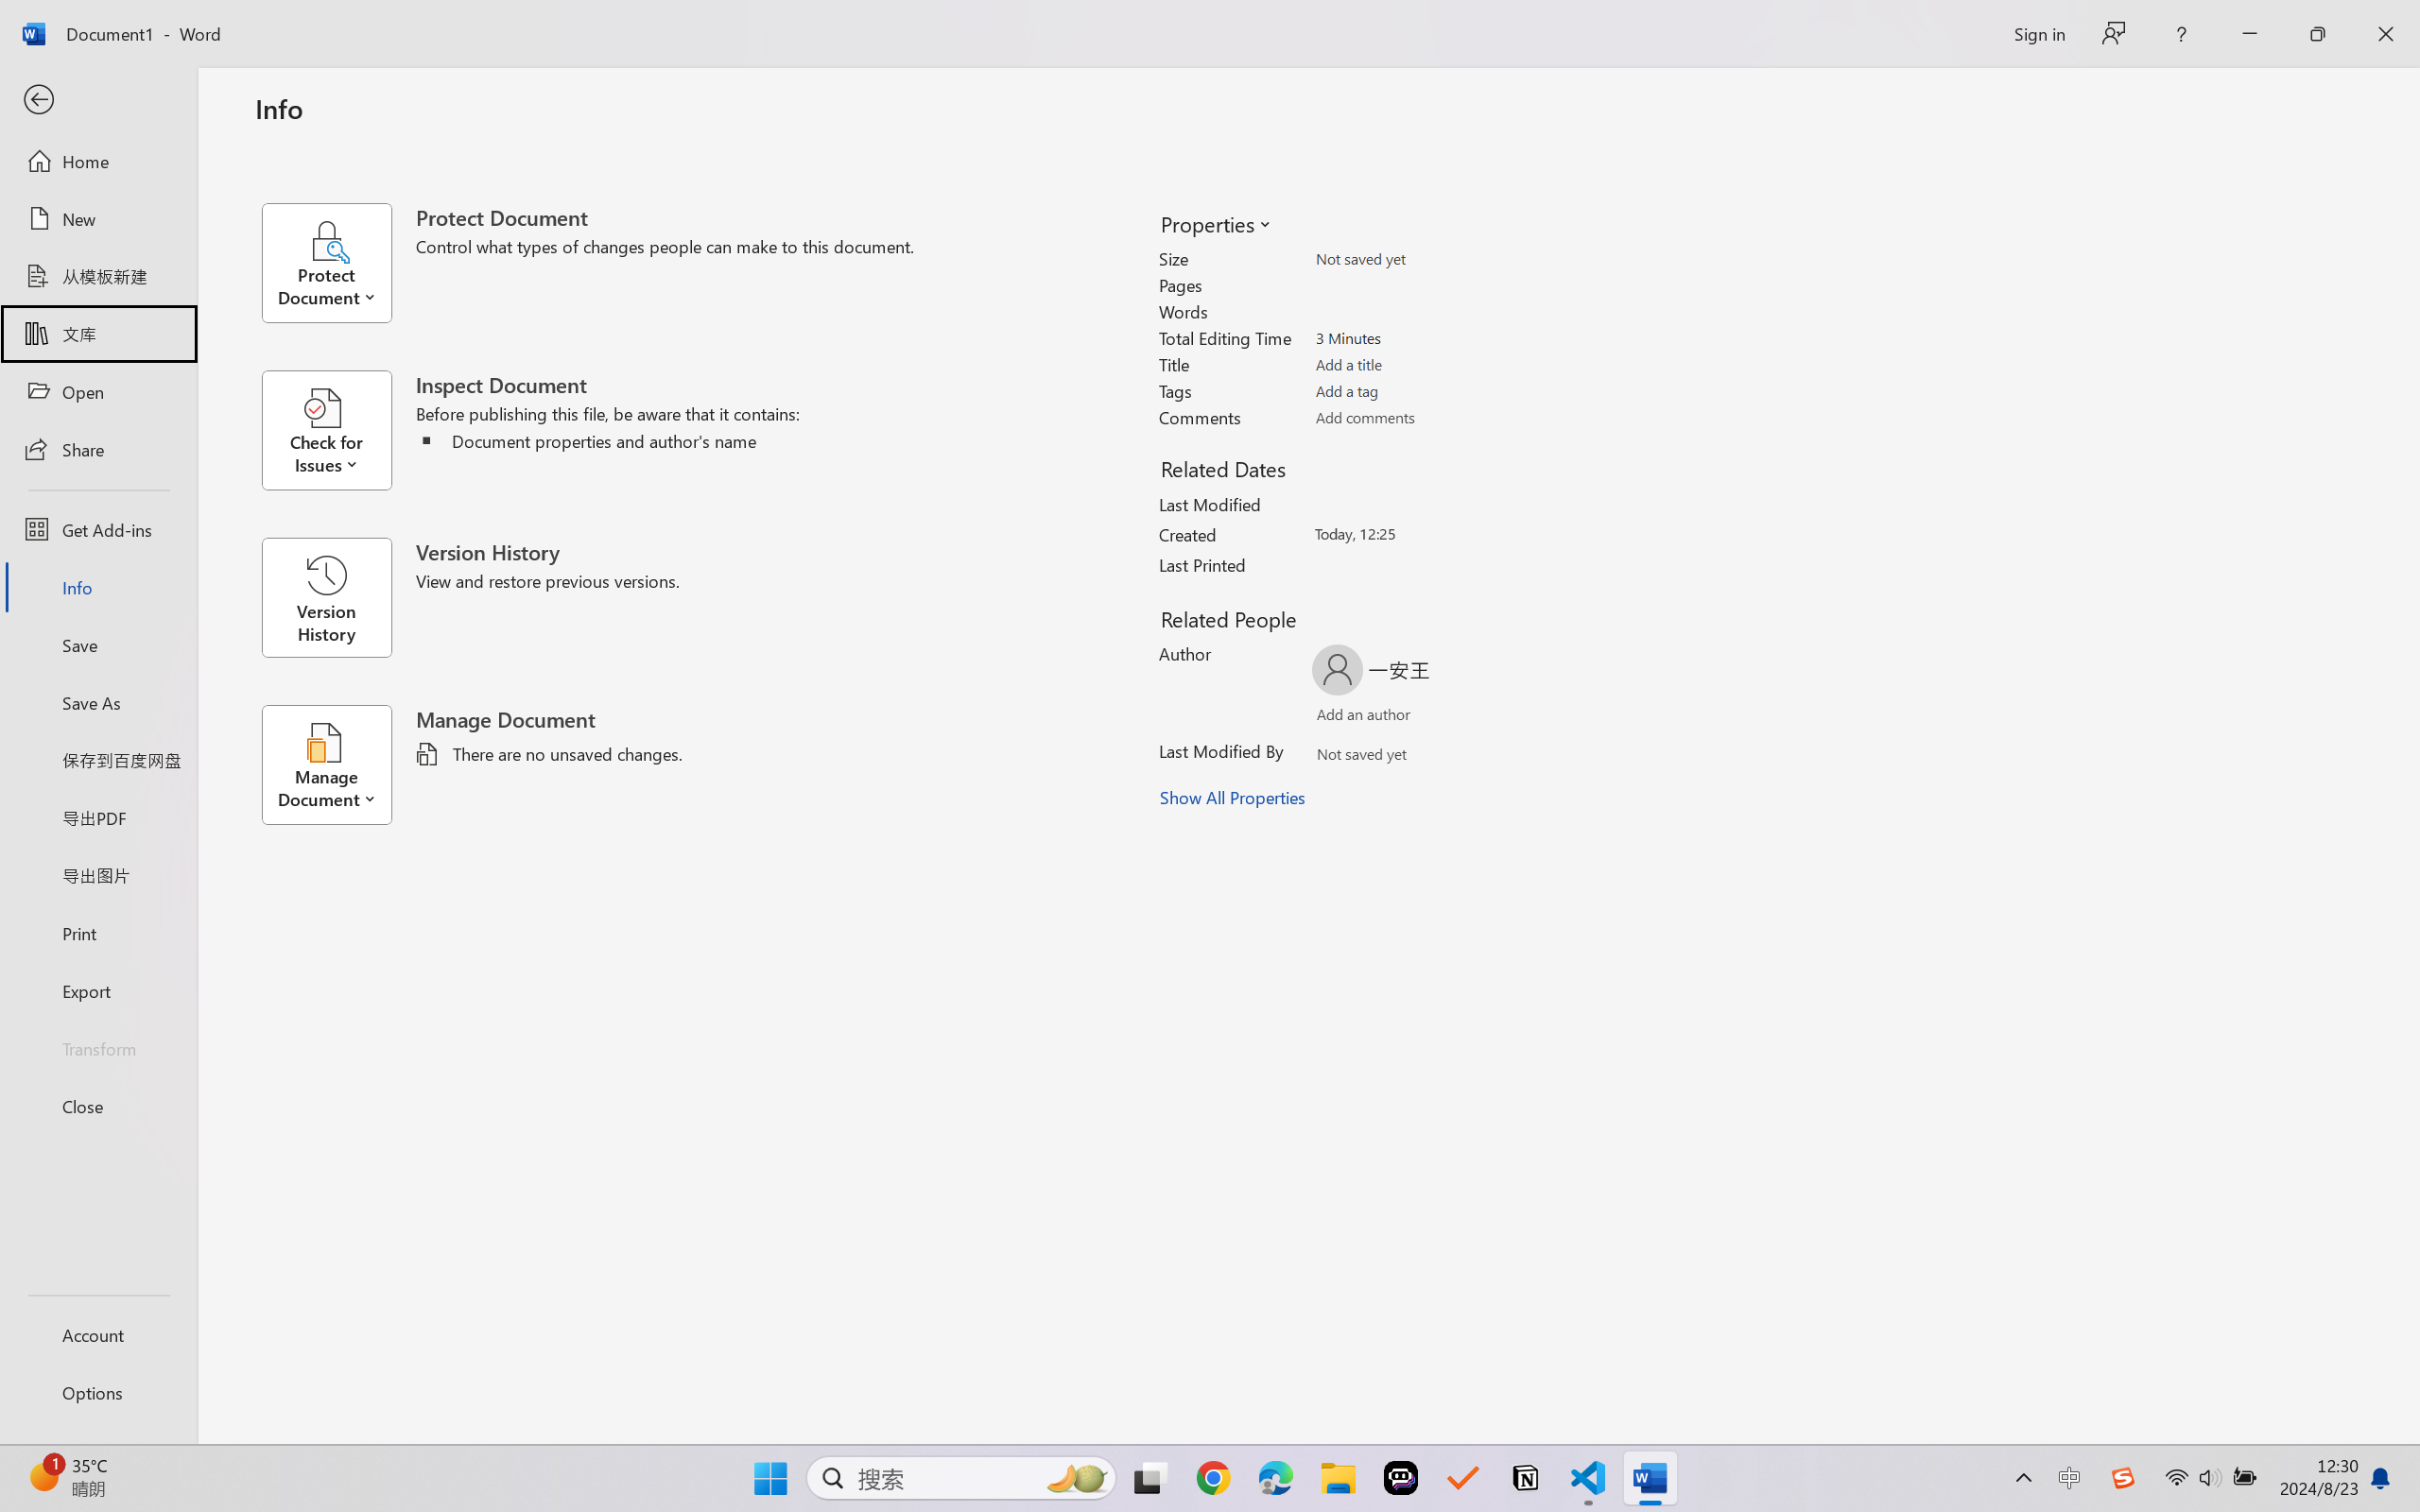 The image size is (2420, 1512). Describe the element at coordinates (1344, 757) in the screenshot. I see `Not saved yet` at that location.